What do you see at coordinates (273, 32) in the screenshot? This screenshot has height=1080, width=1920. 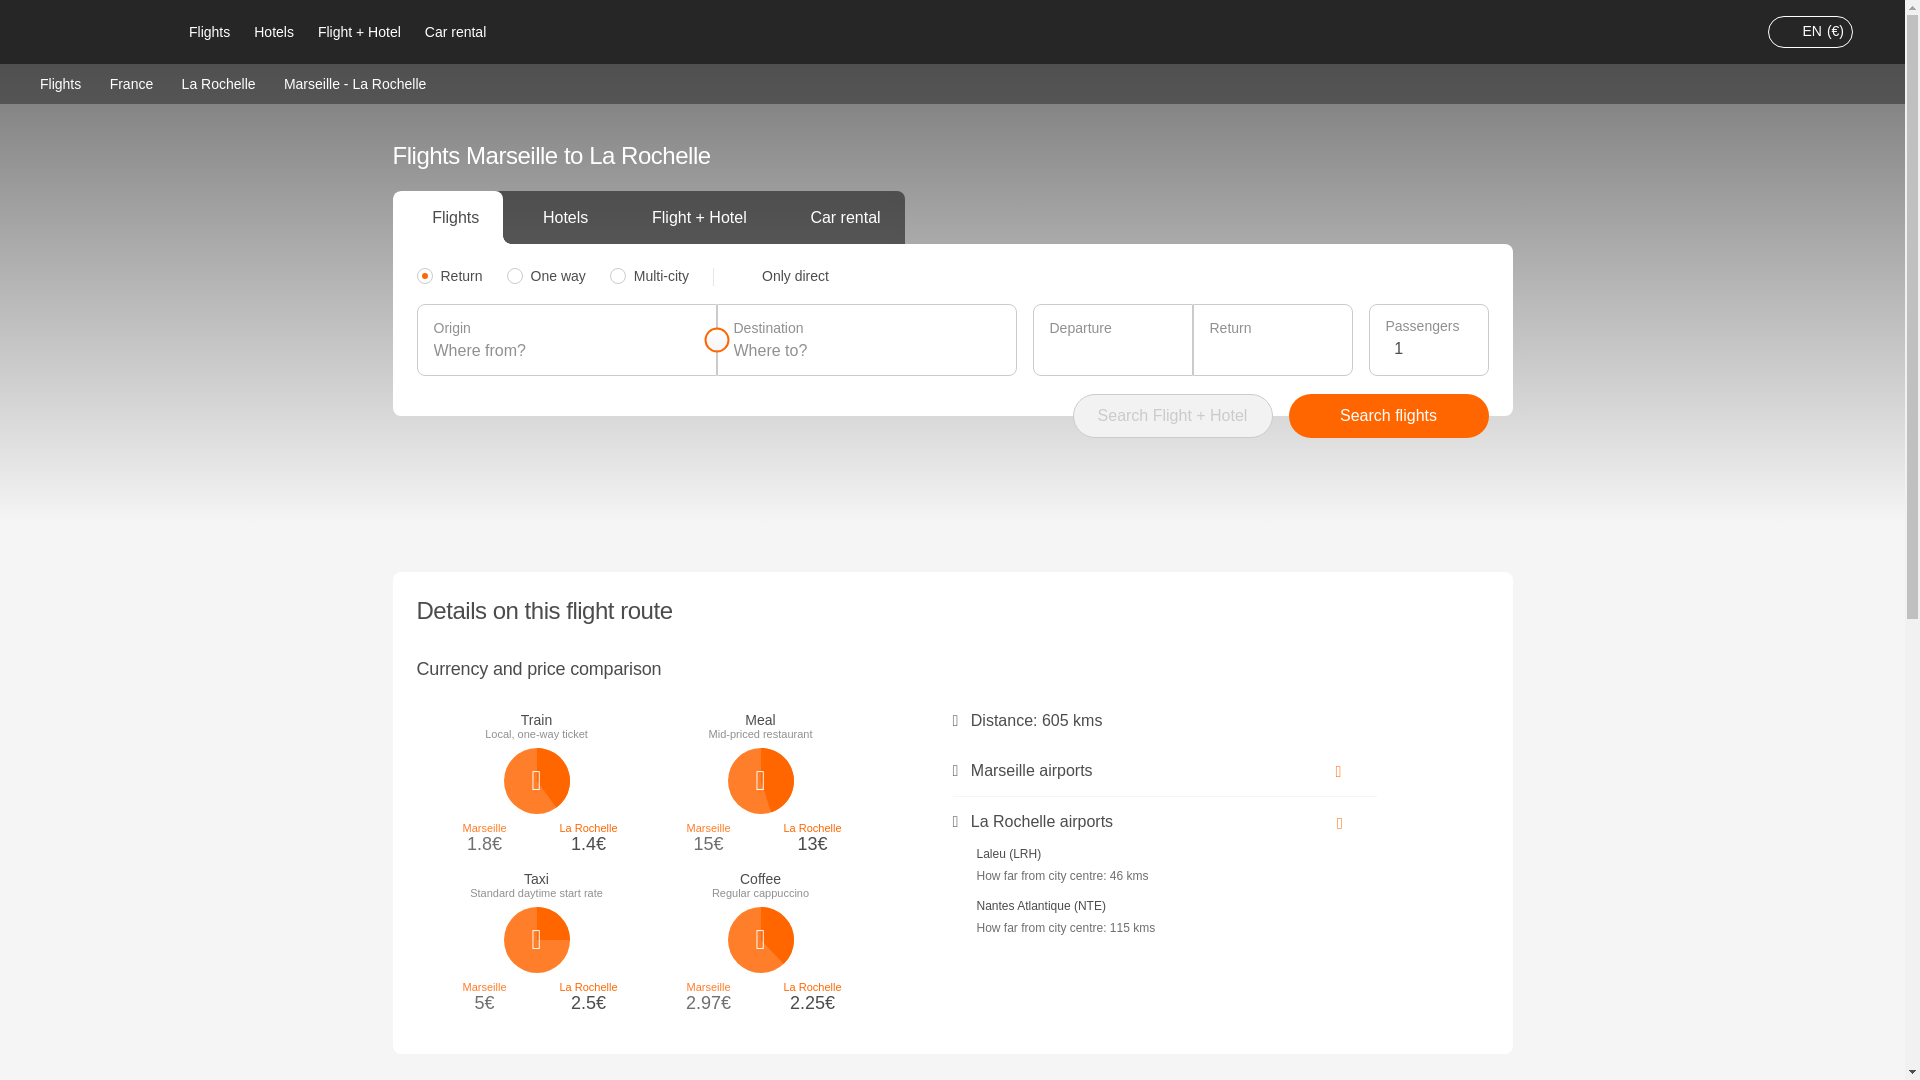 I see `Hotels` at bounding box center [273, 32].